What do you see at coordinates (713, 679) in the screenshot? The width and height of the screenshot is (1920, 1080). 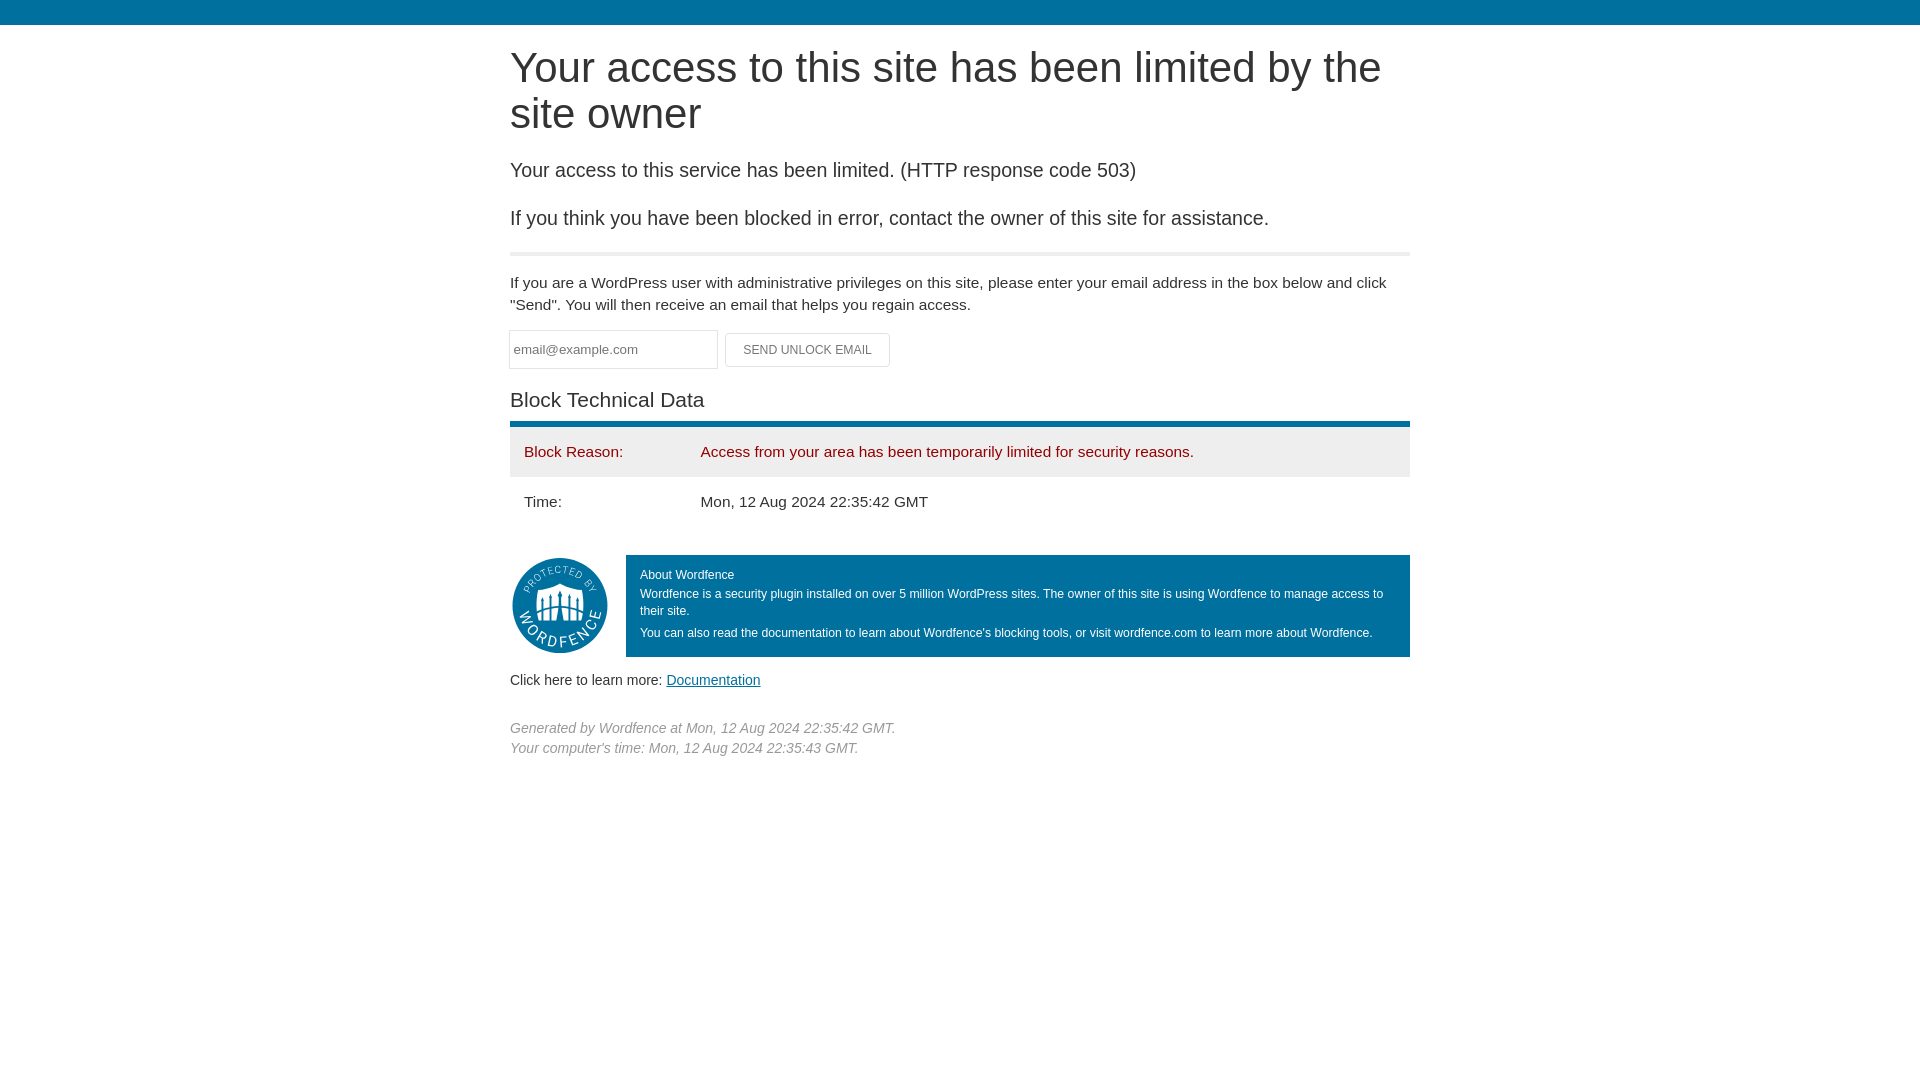 I see `Documentation` at bounding box center [713, 679].